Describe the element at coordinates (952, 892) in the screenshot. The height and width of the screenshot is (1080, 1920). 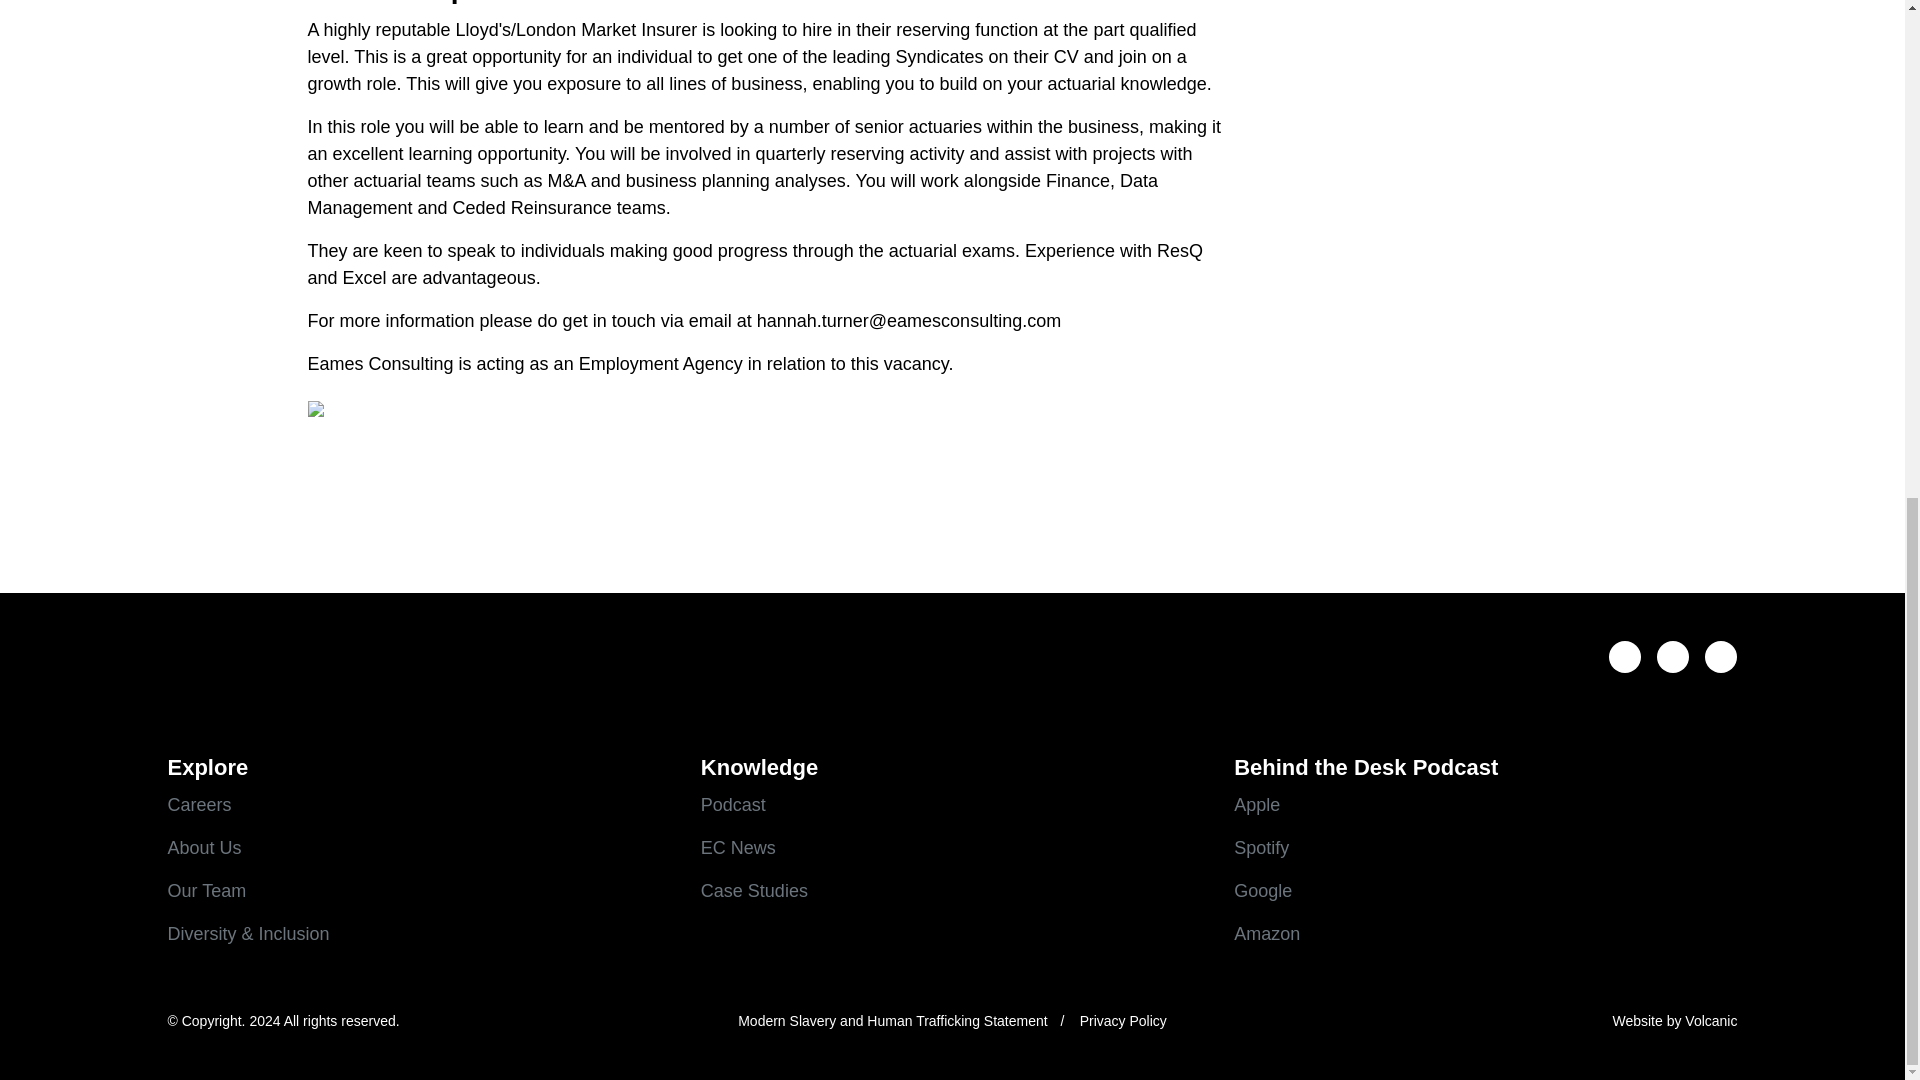
I see `Case Studies` at that location.